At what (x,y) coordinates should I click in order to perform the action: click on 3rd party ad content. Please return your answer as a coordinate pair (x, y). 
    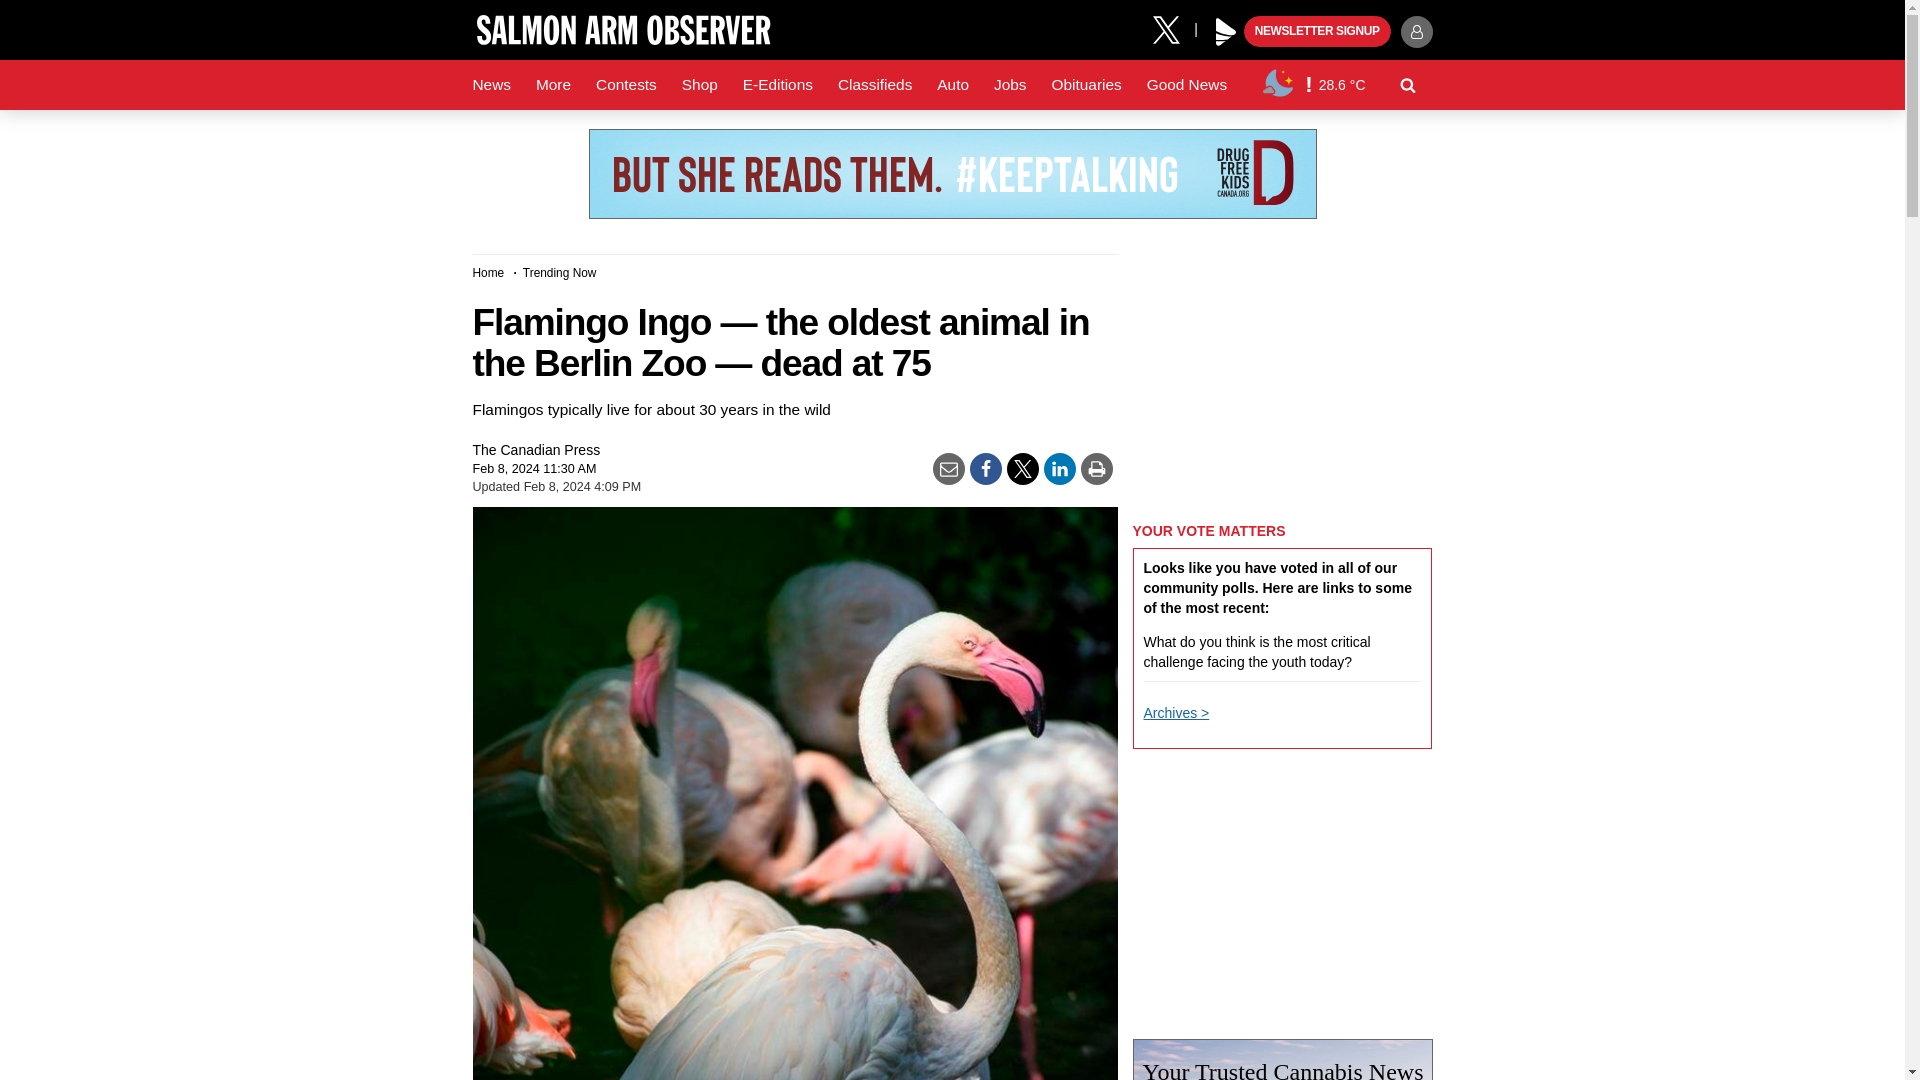
    Looking at the image, I should click on (951, 174).